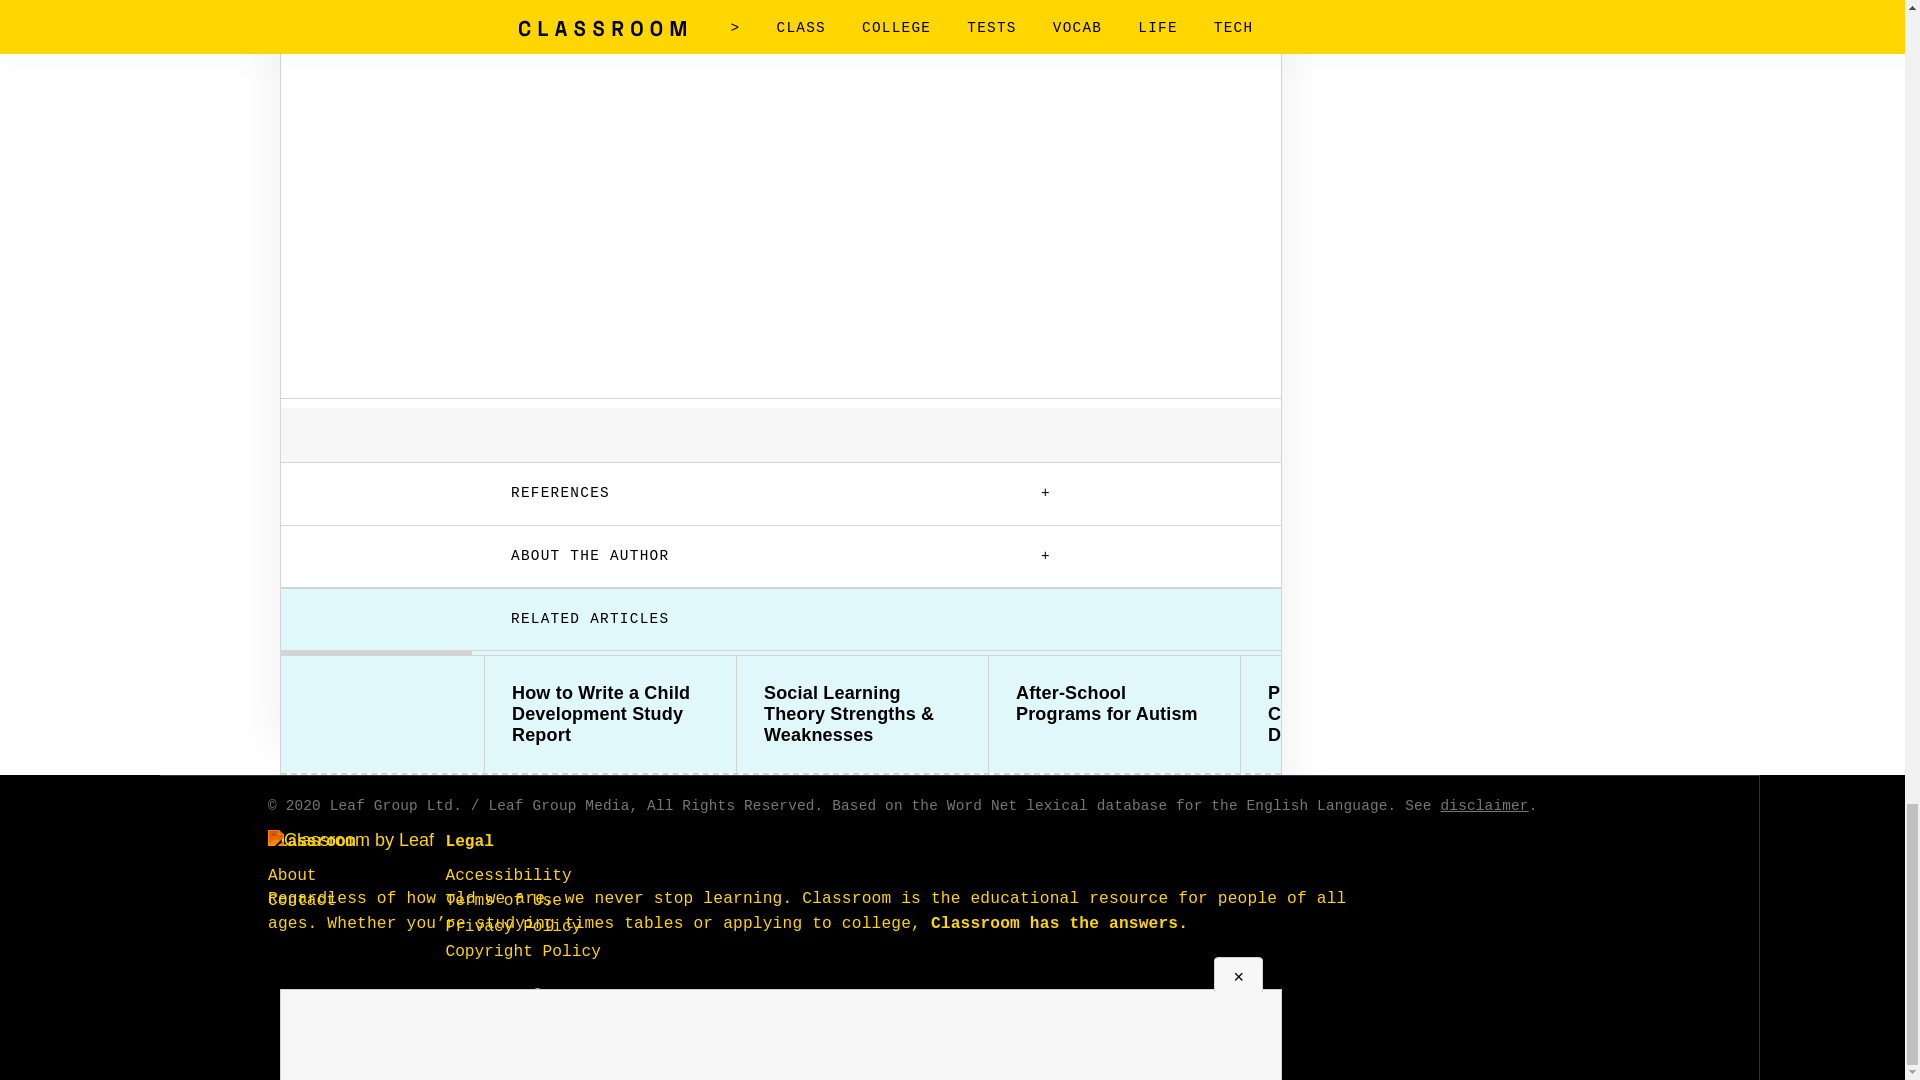  I want to click on Terms of Use, so click(504, 901).